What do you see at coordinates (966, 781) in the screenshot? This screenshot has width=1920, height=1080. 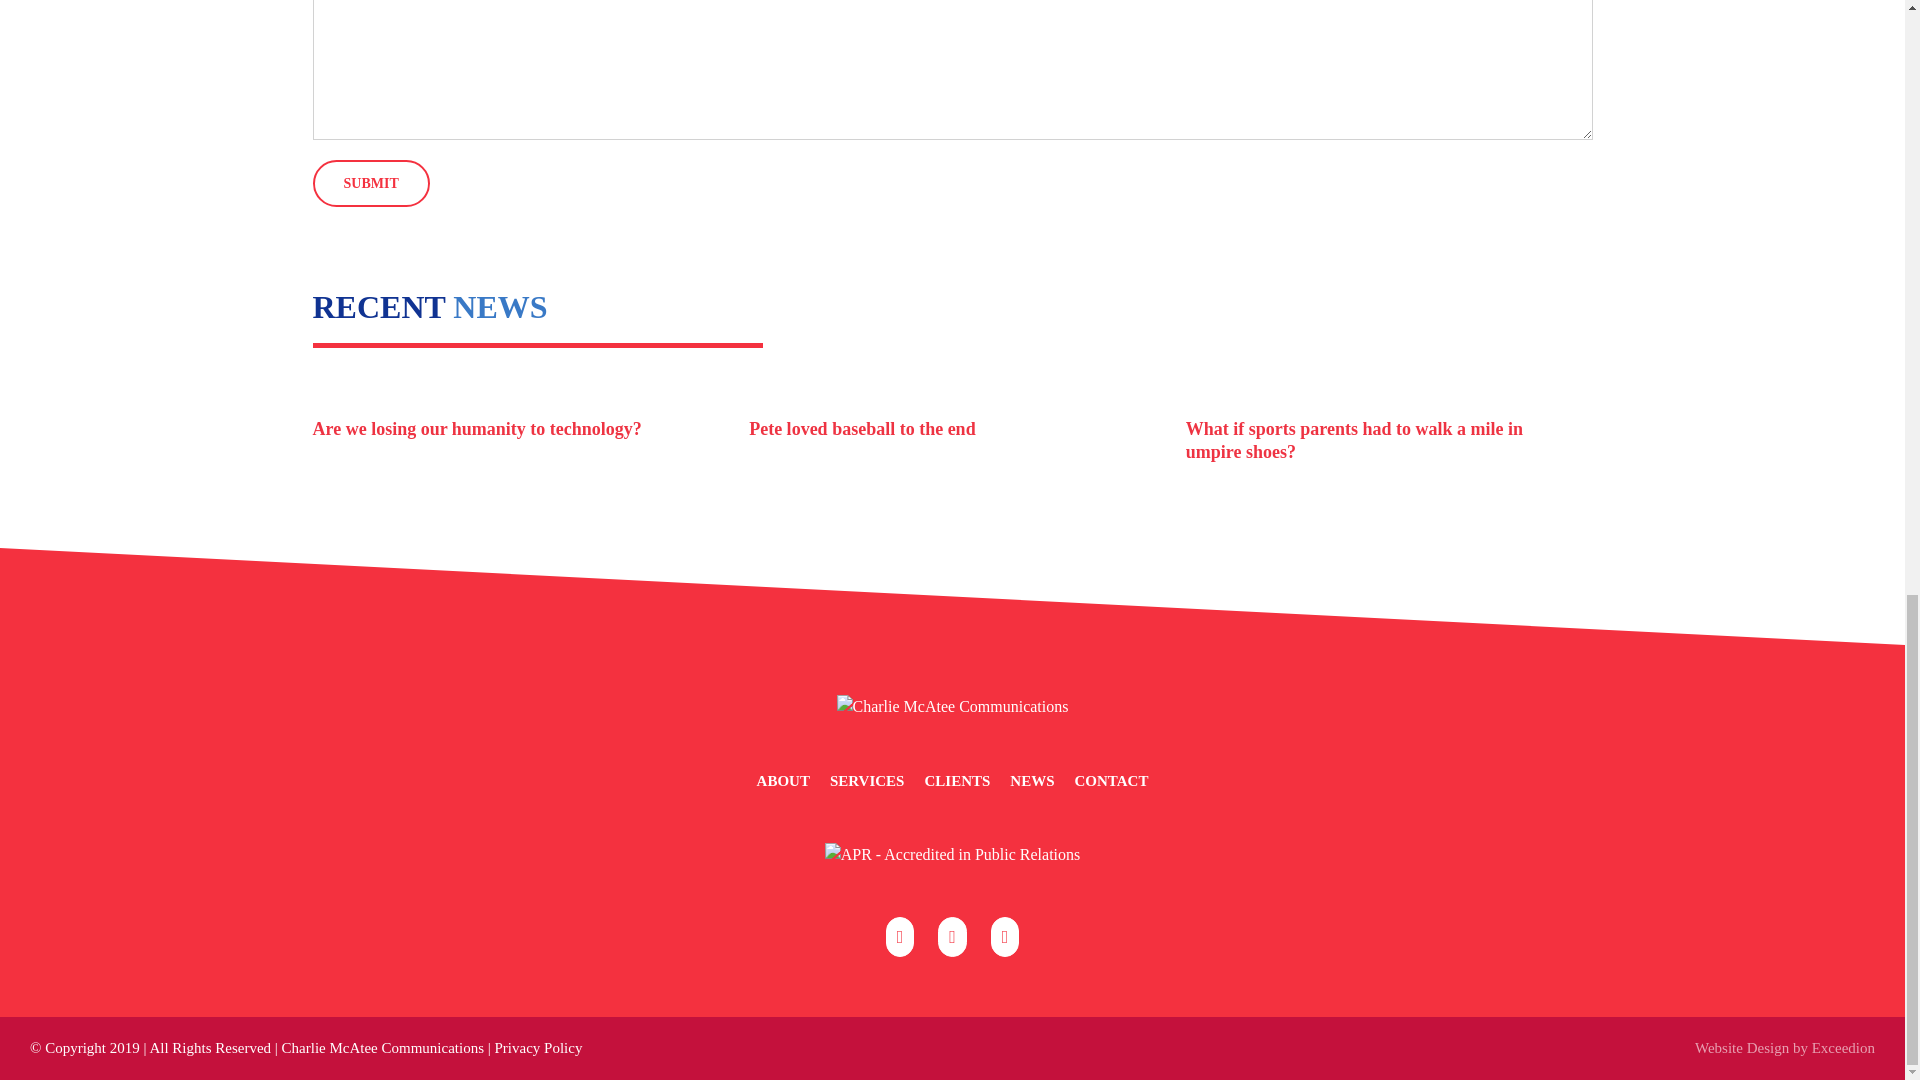 I see `CLIENTS` at bounding box center [966, 781].